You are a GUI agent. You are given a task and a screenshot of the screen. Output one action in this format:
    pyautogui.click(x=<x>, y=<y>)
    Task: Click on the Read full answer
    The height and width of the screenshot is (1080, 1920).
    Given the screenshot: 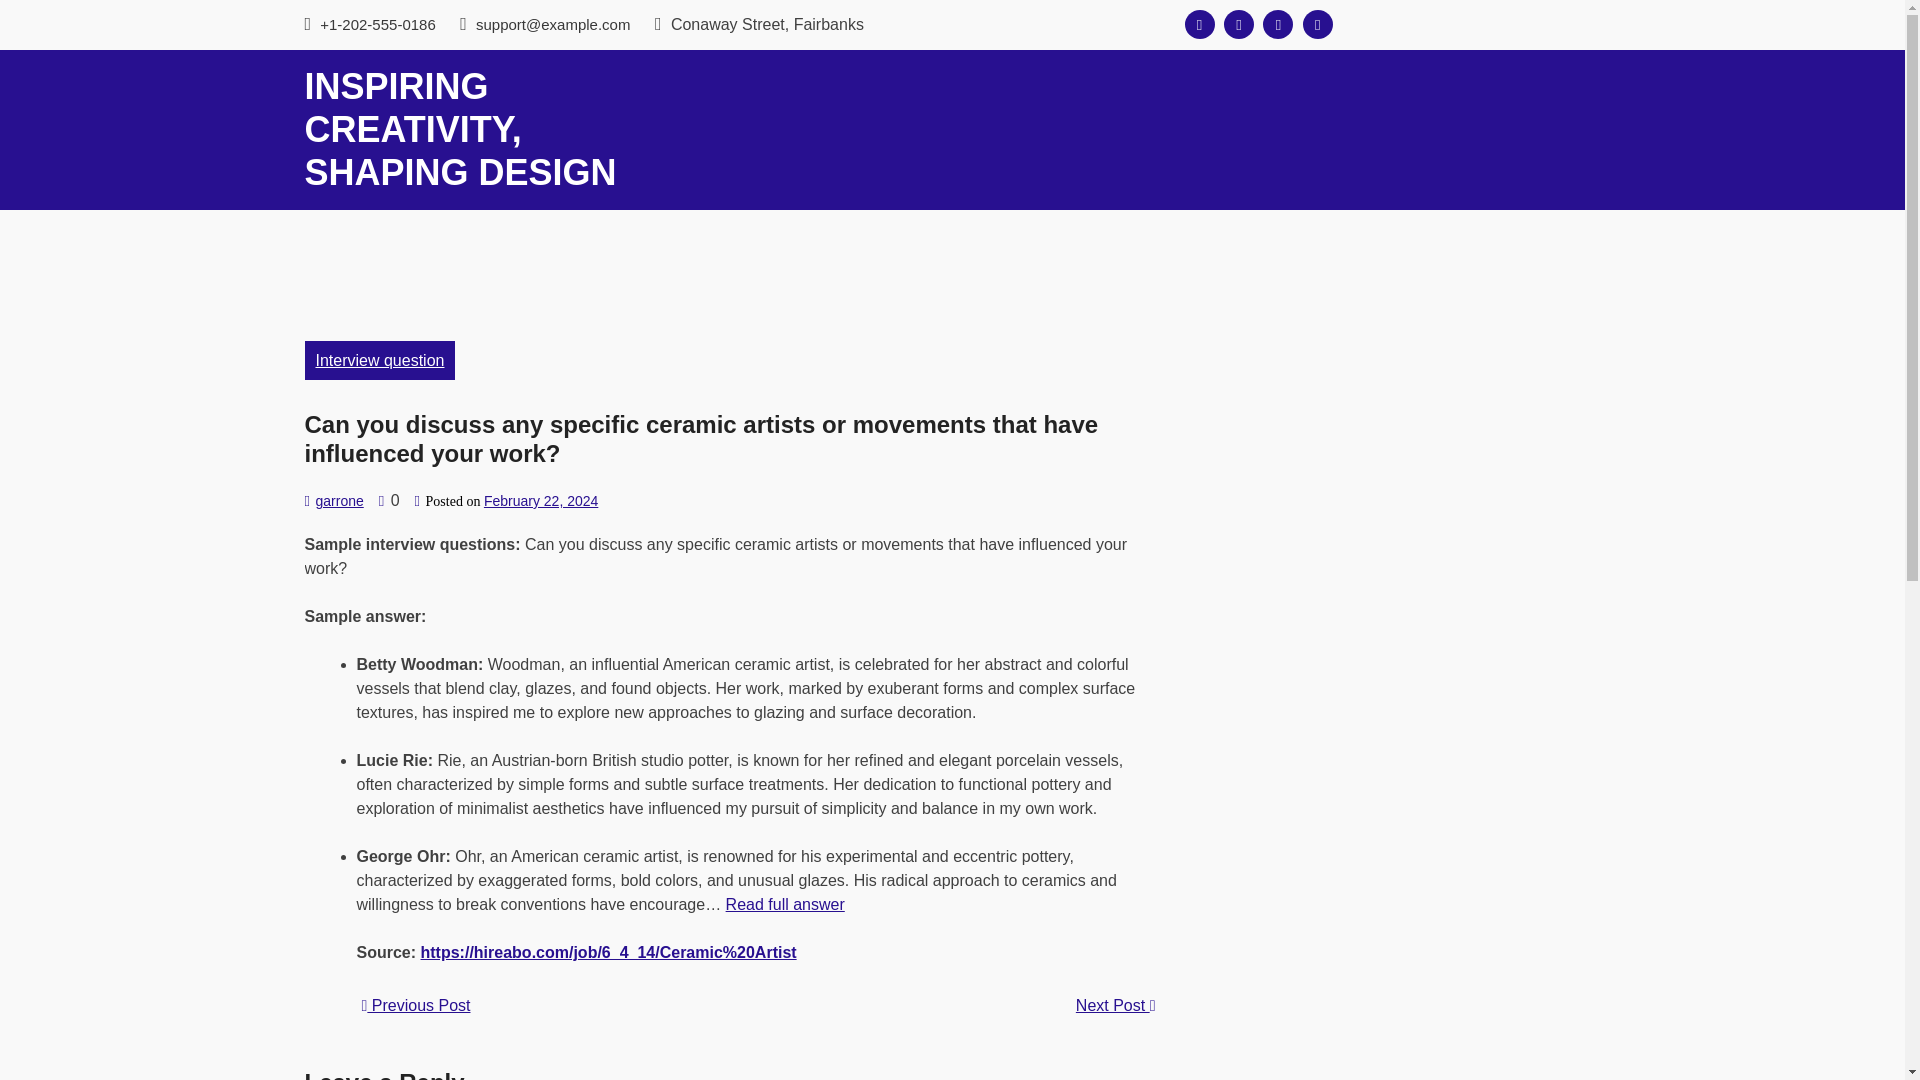 What is the action you would take?
    pyautogui.click(x=784, y=904)
    